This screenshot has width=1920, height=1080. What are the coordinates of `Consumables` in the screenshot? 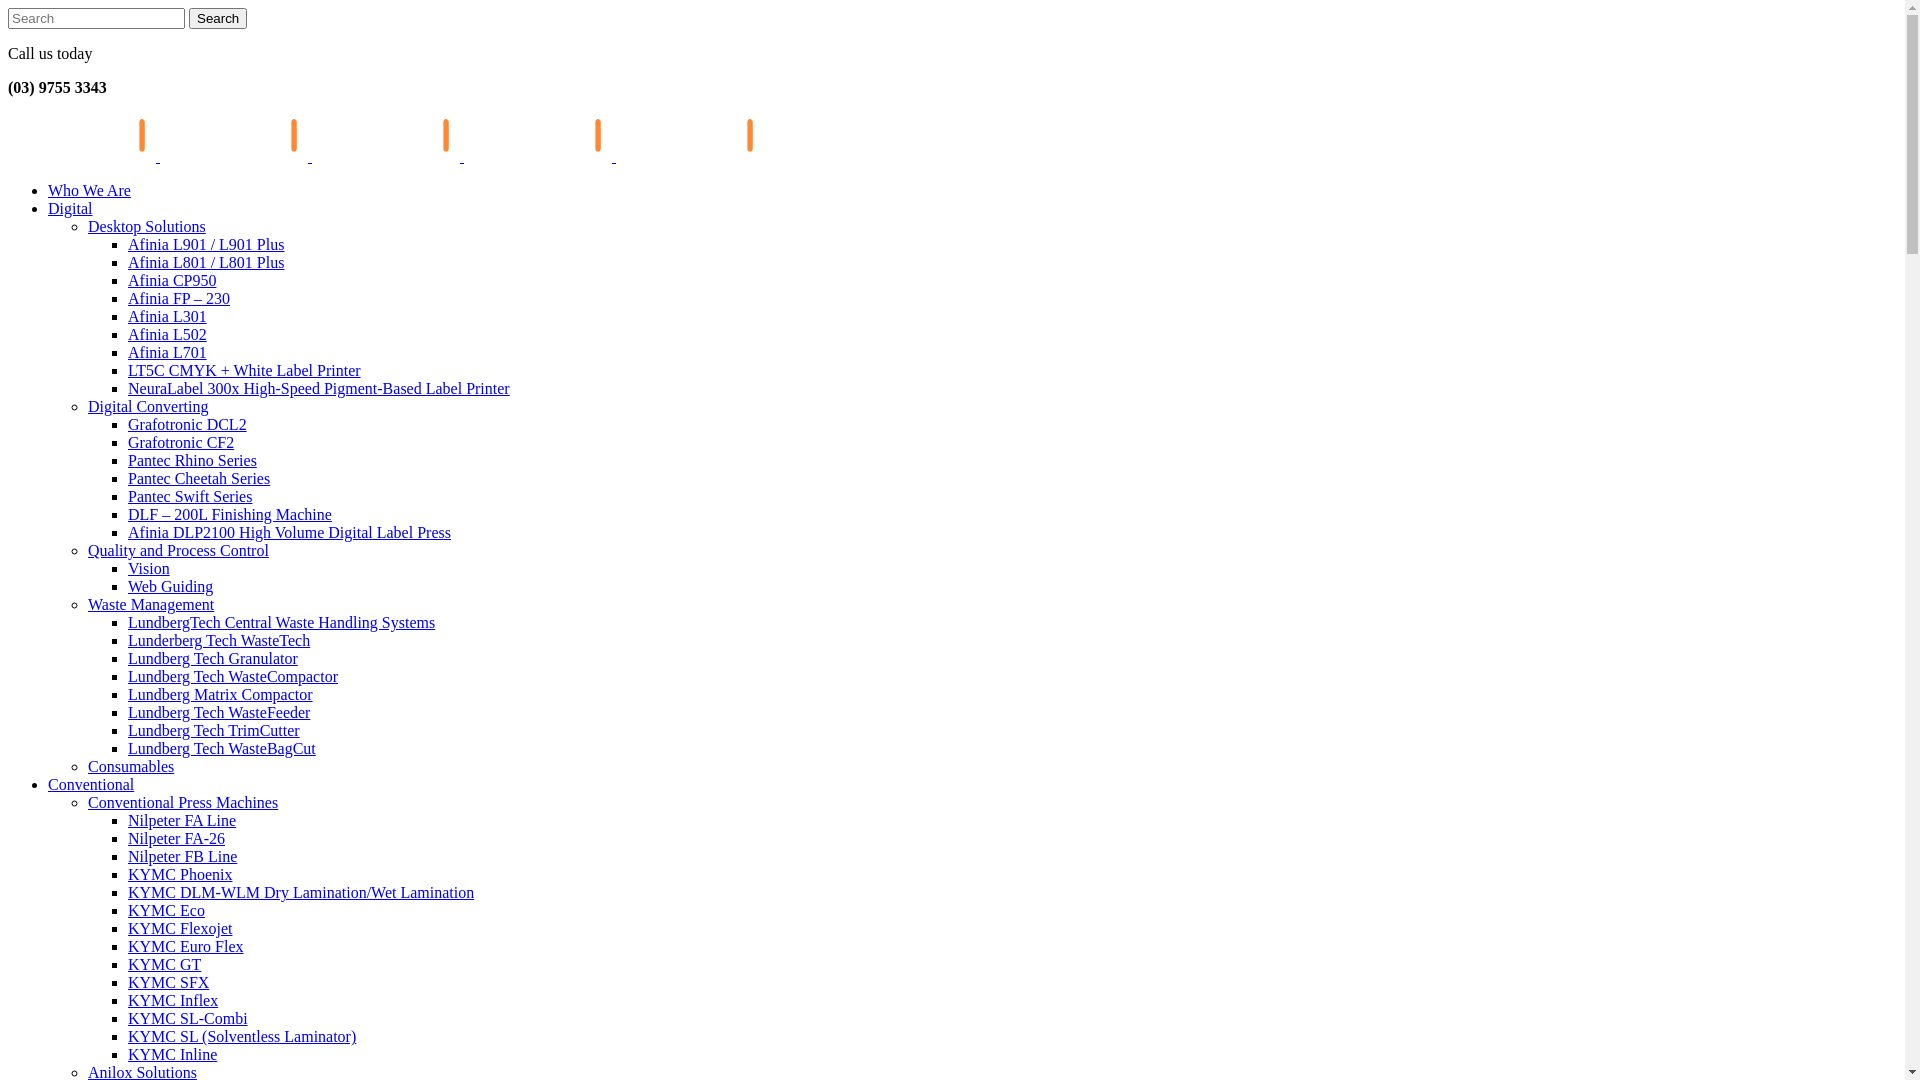 It's located at (131, 766).